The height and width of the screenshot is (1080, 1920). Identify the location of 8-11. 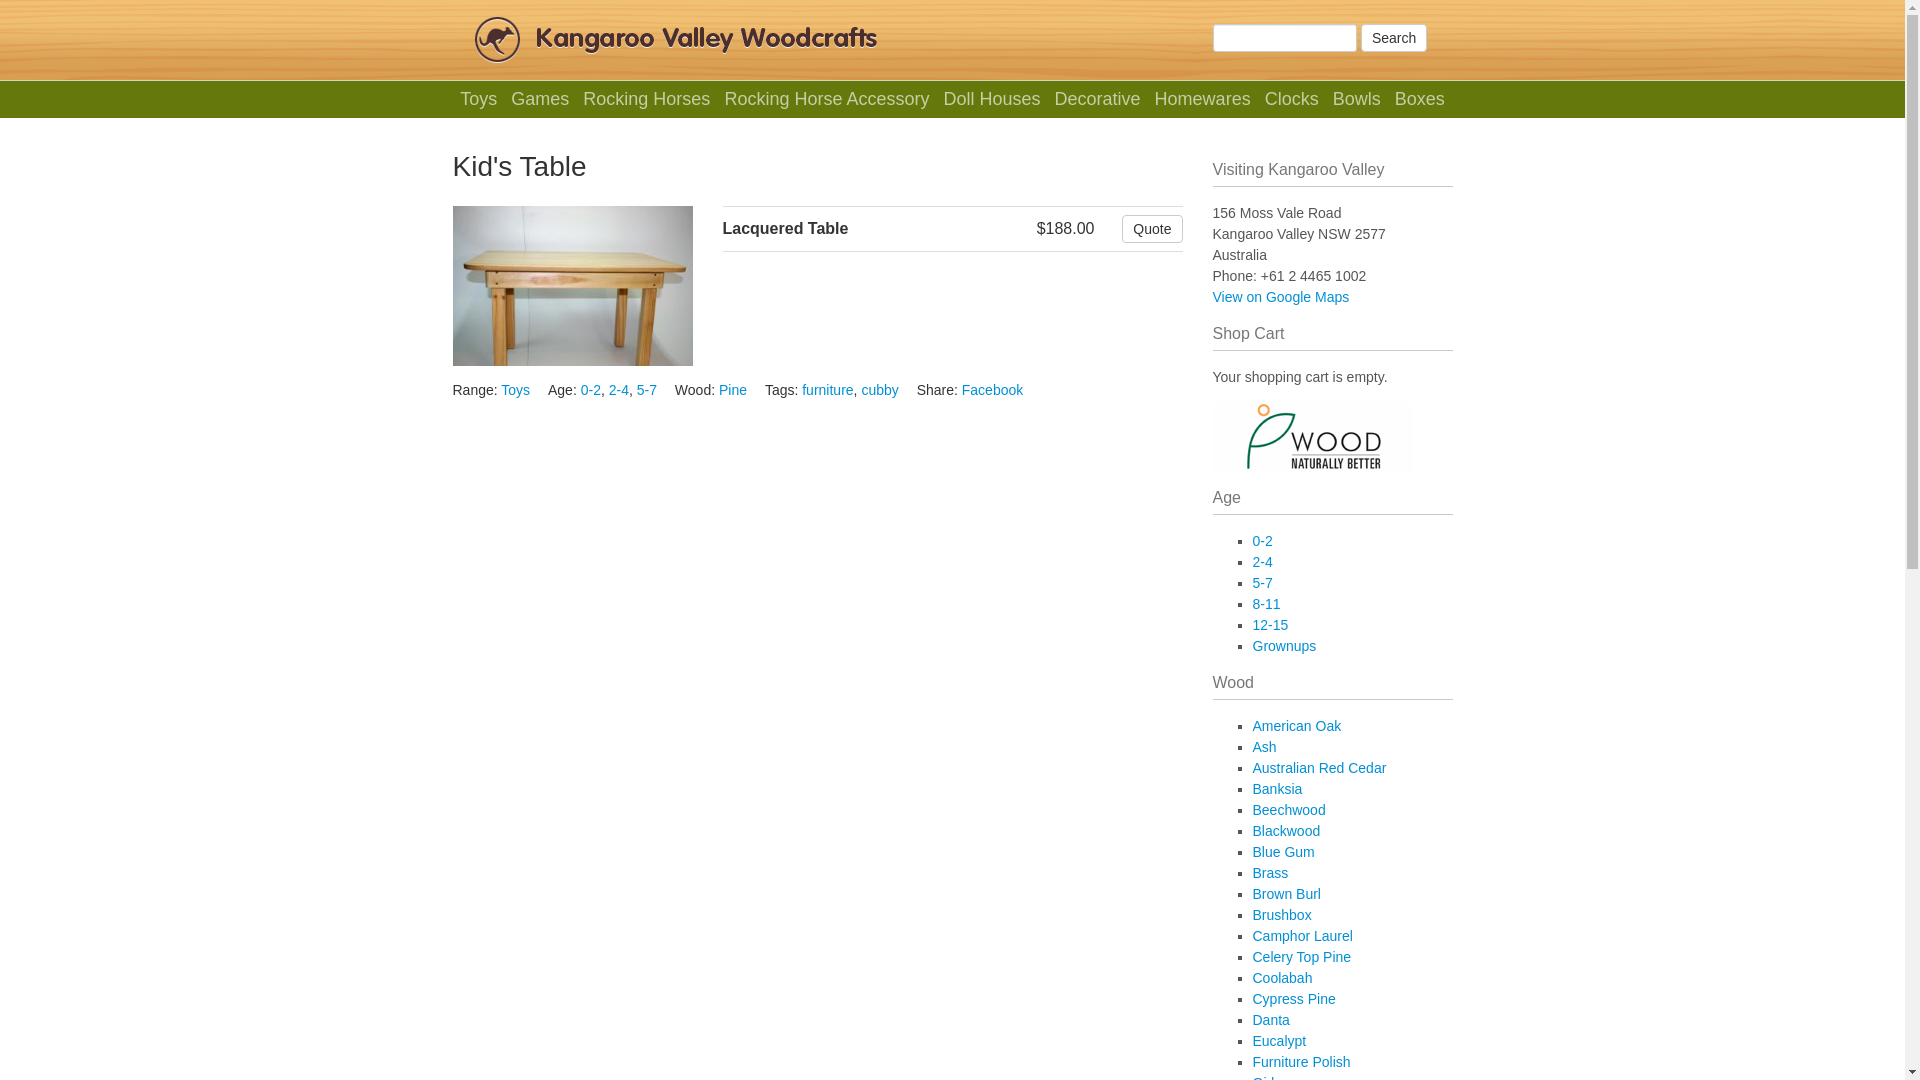
(1266, 604).